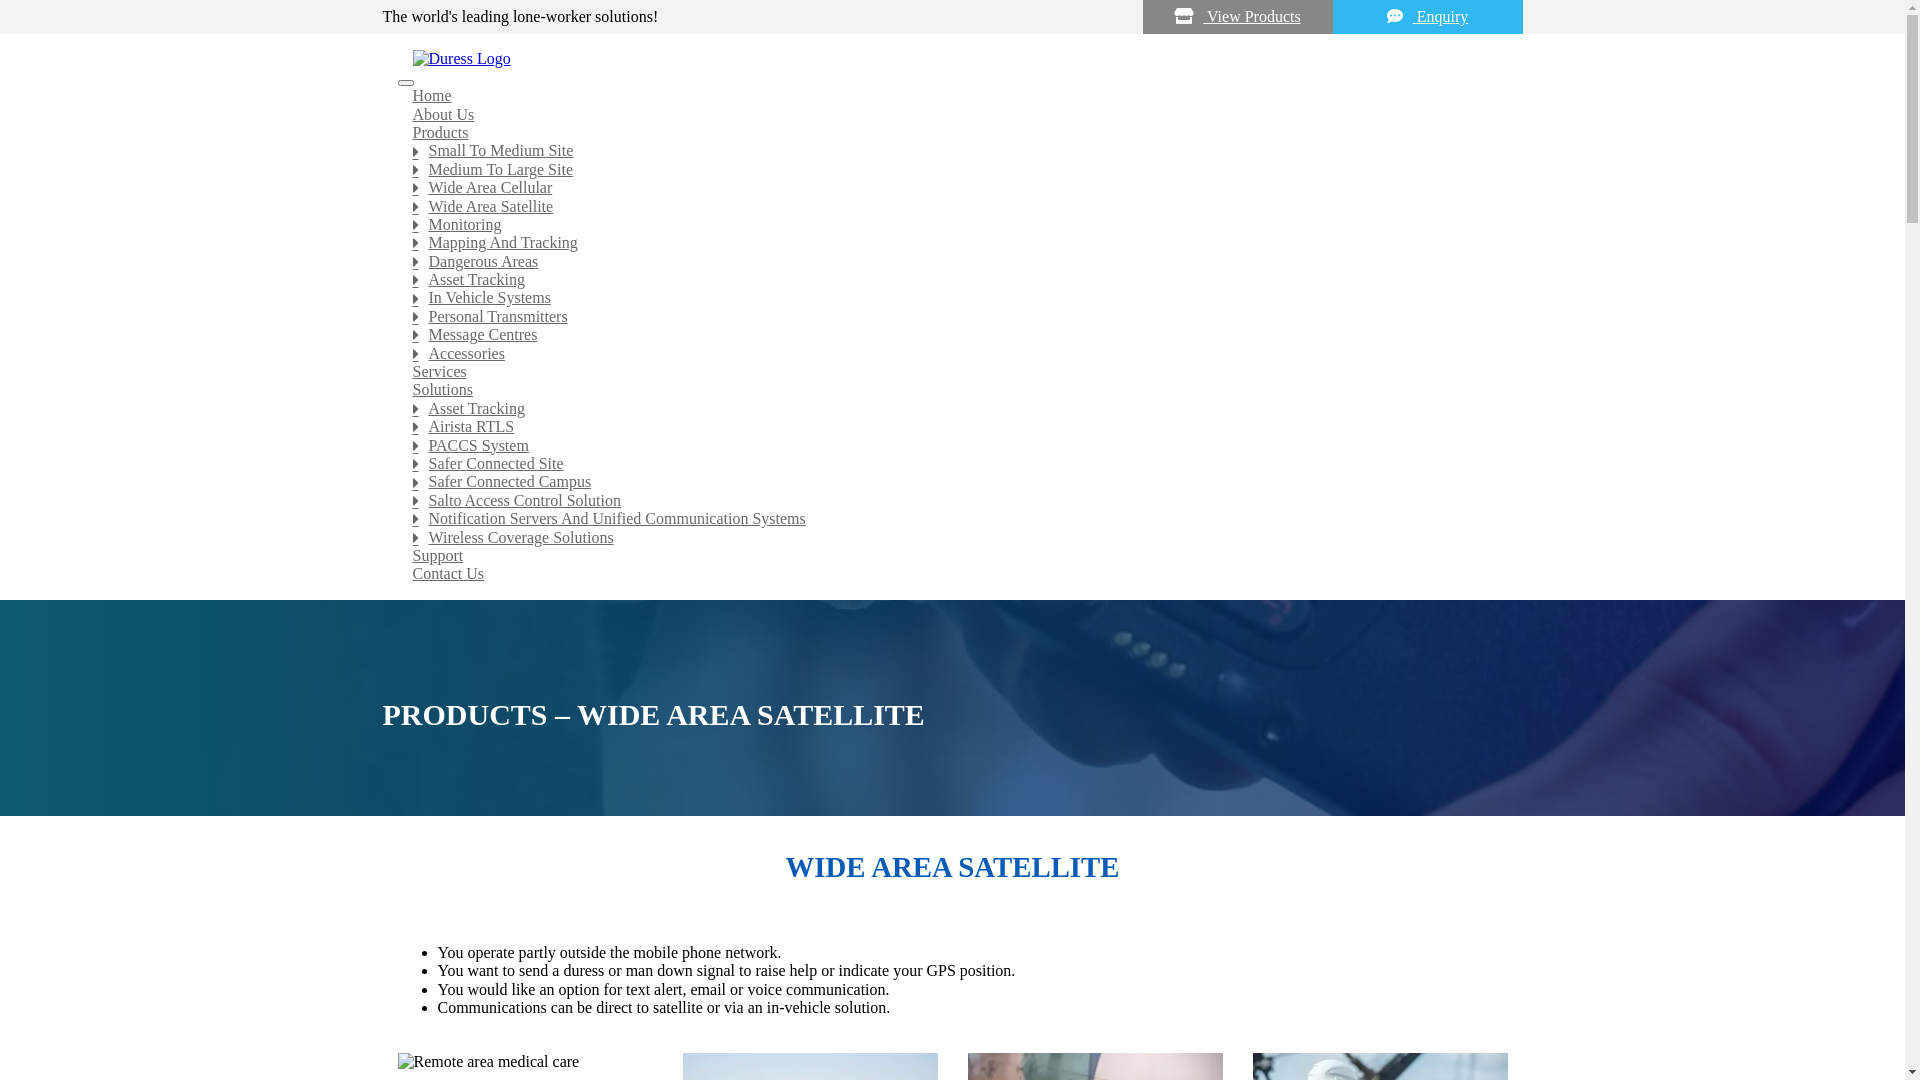 This screenshot has width=1920, height=1080. Describe the element at coordinates (814, 207) in the screenshot. I see `Wide Area Satellite` at that location.